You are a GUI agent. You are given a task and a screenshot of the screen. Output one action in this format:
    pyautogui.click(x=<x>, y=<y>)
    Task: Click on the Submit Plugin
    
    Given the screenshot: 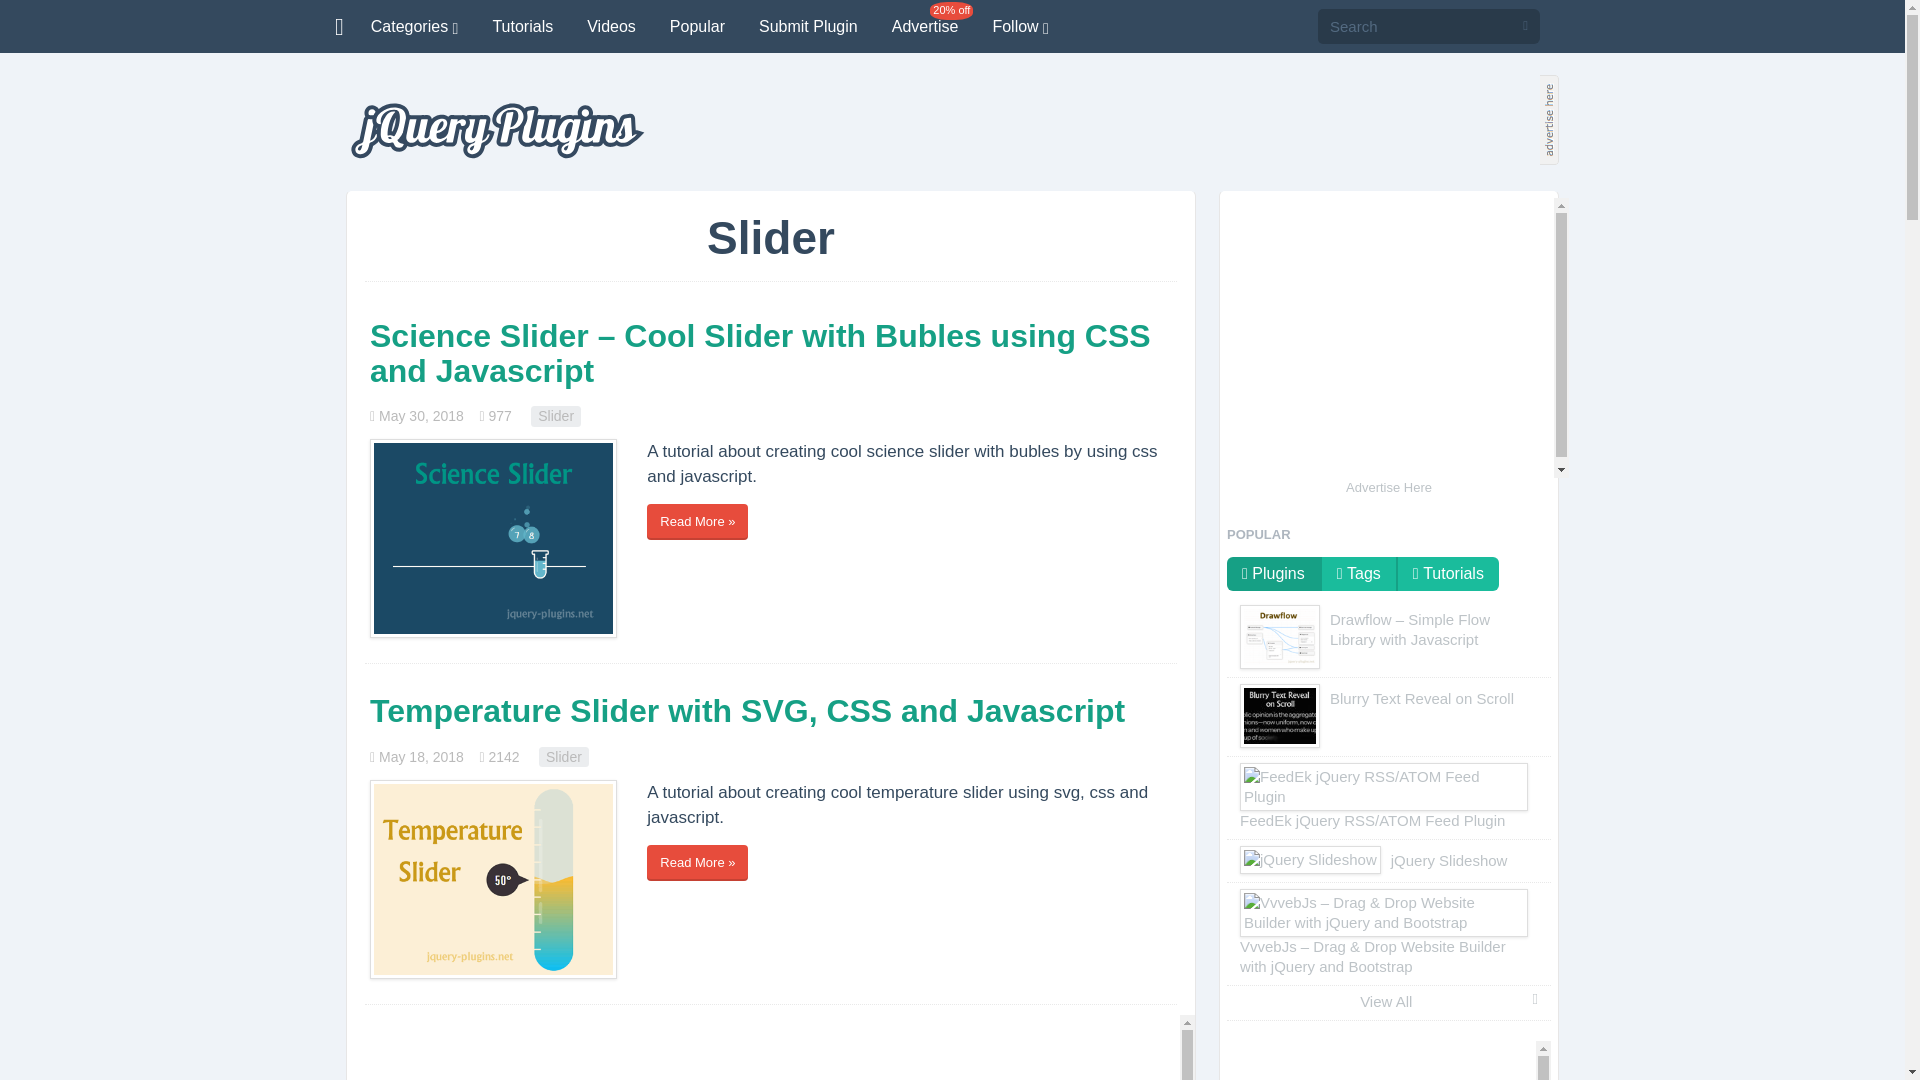 What is the action you would take?
    pyautogui.click(x=808, y=26)
    